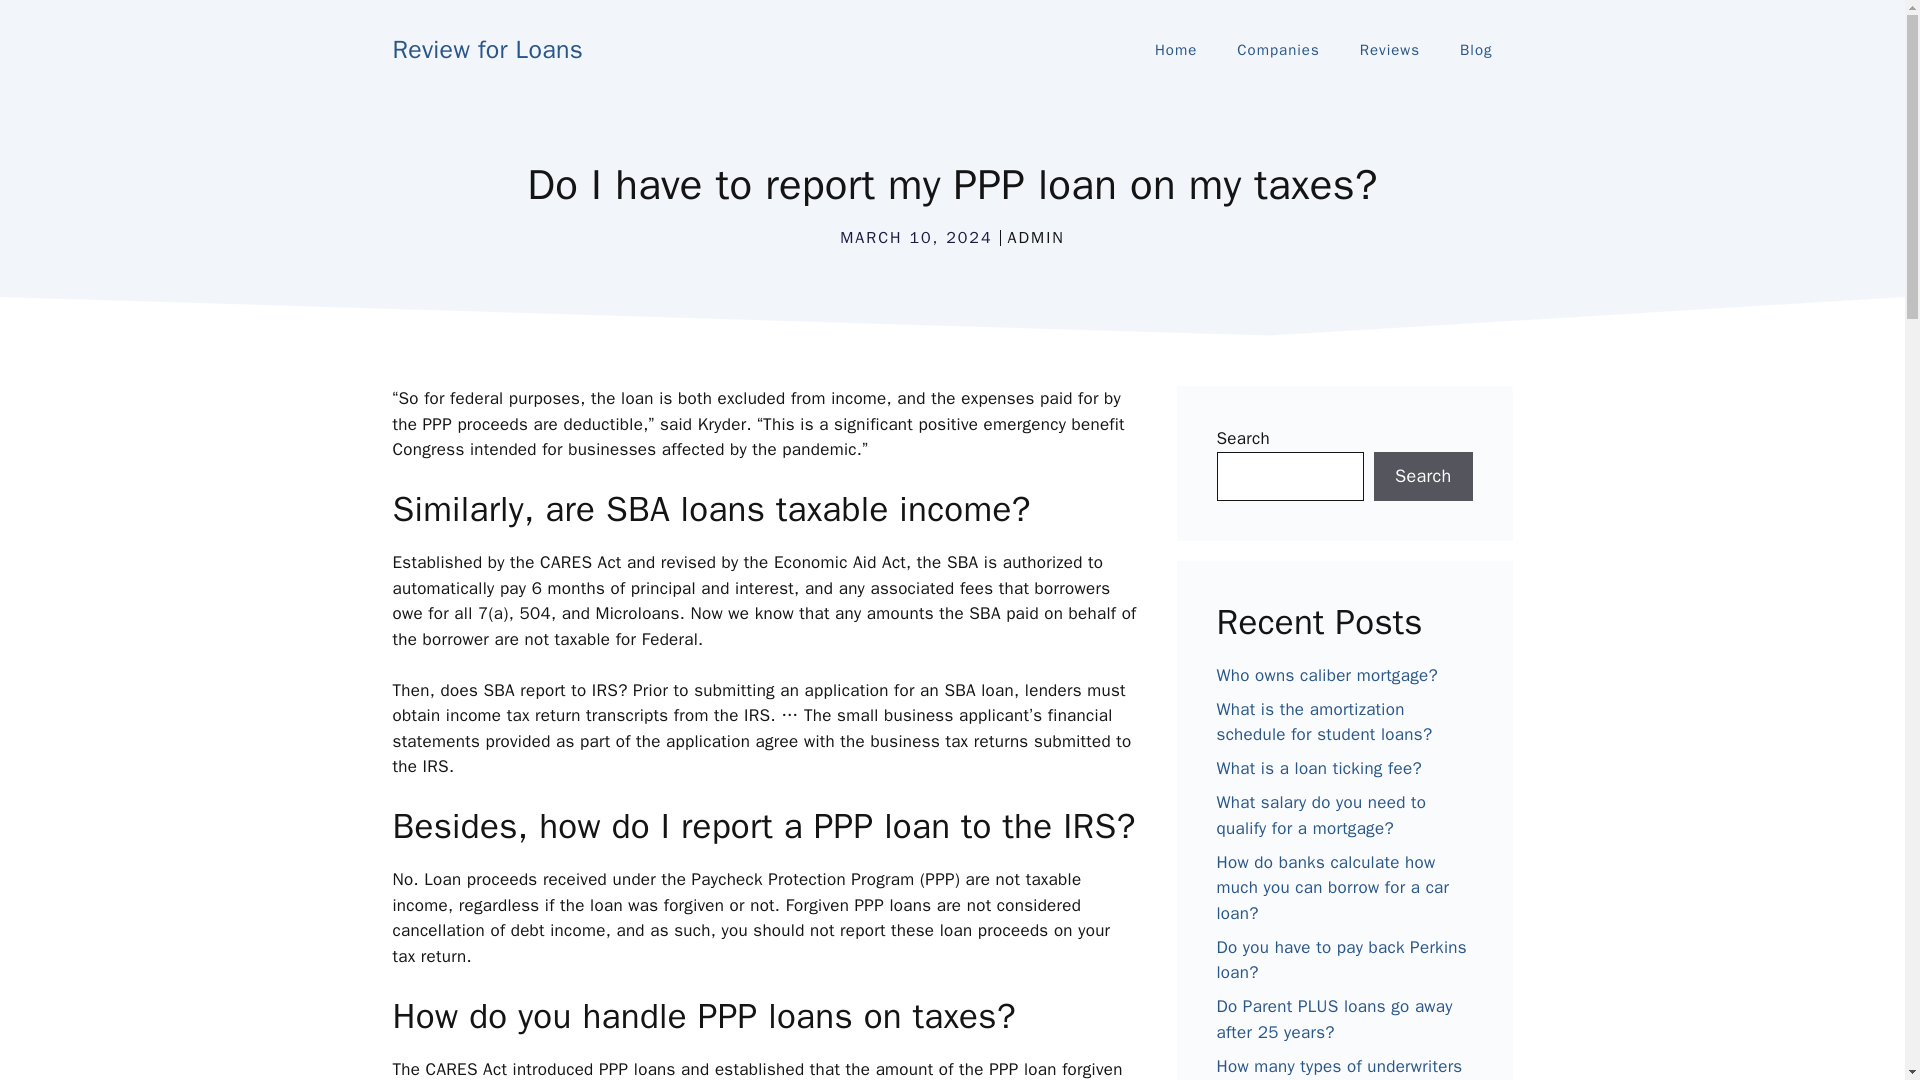 Image resolution: width=1920 pixels, height=1080 pixels. I want to click on Do you have to pay back Perkins loan?, so click(1340, 960).